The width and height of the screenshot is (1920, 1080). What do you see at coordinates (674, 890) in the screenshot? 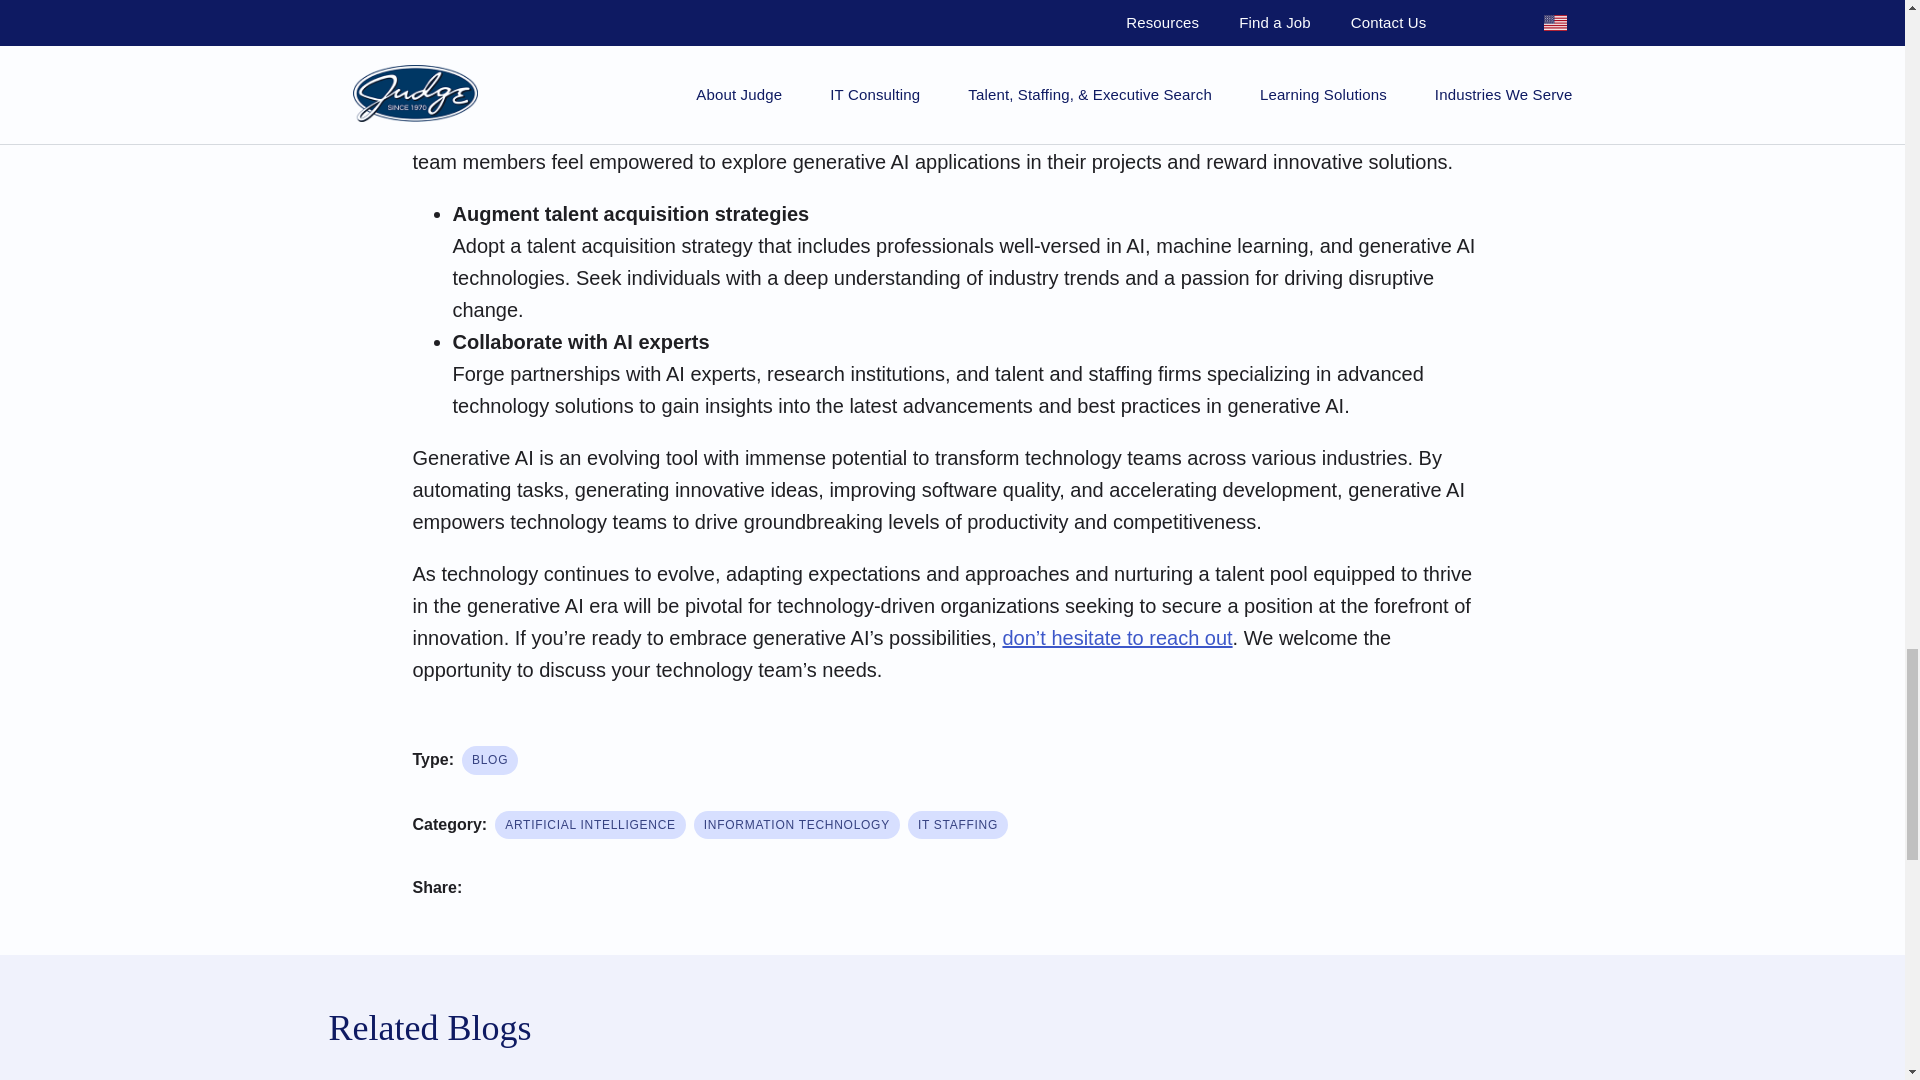
I see `Email` at bounding box center [674, 890].